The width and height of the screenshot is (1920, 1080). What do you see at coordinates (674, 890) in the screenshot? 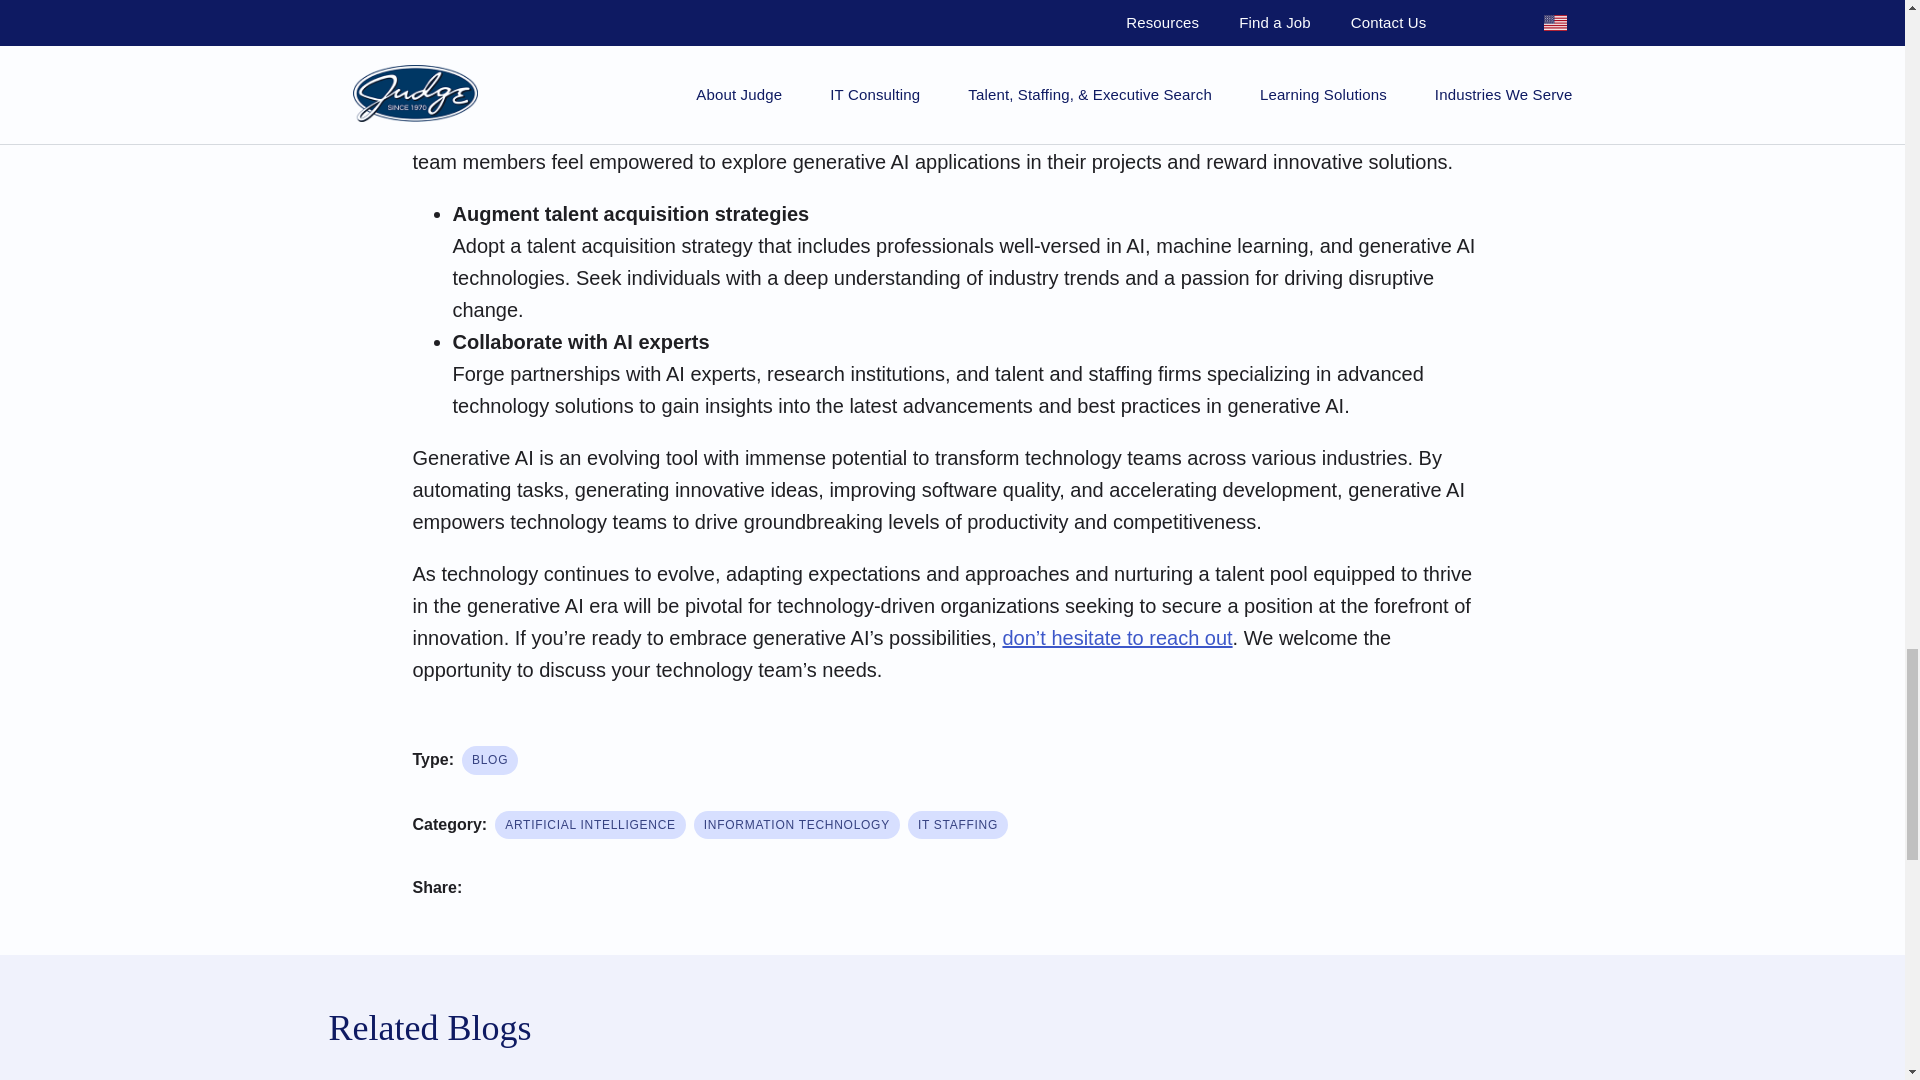
I see `Email` at bounding box center [674, 890].